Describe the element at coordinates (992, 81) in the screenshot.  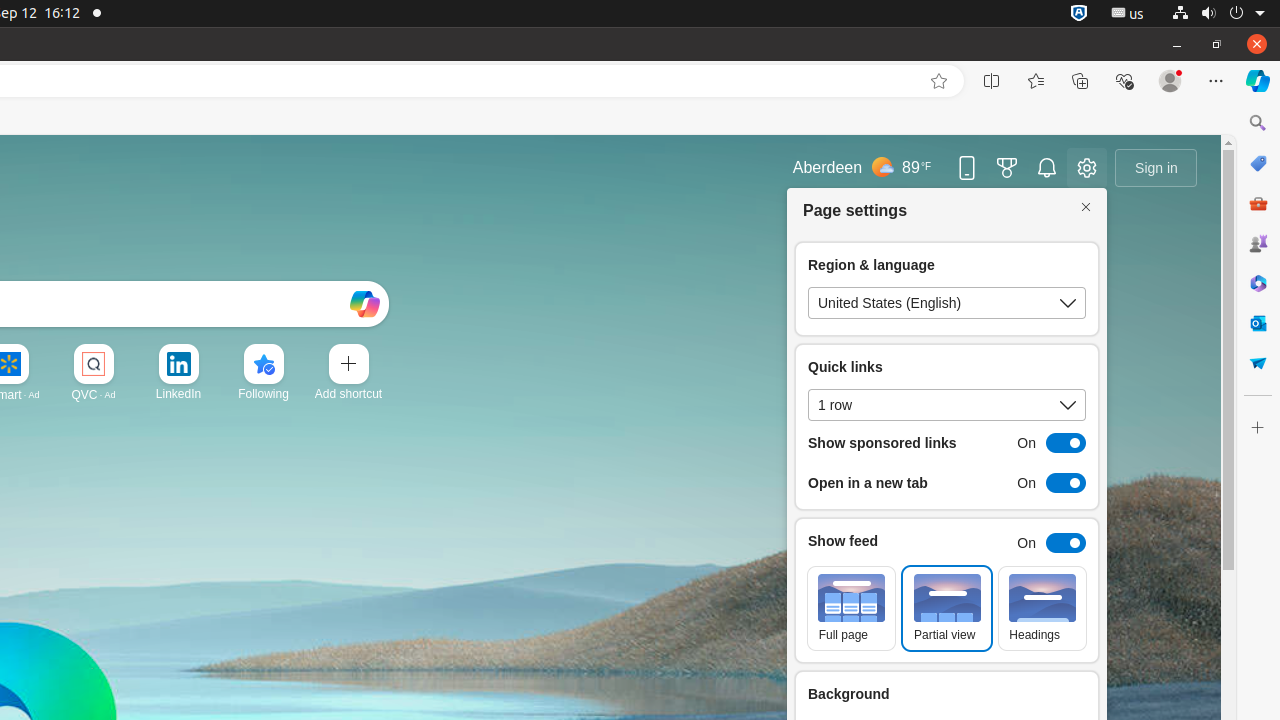
I see `Split screen` at that location.